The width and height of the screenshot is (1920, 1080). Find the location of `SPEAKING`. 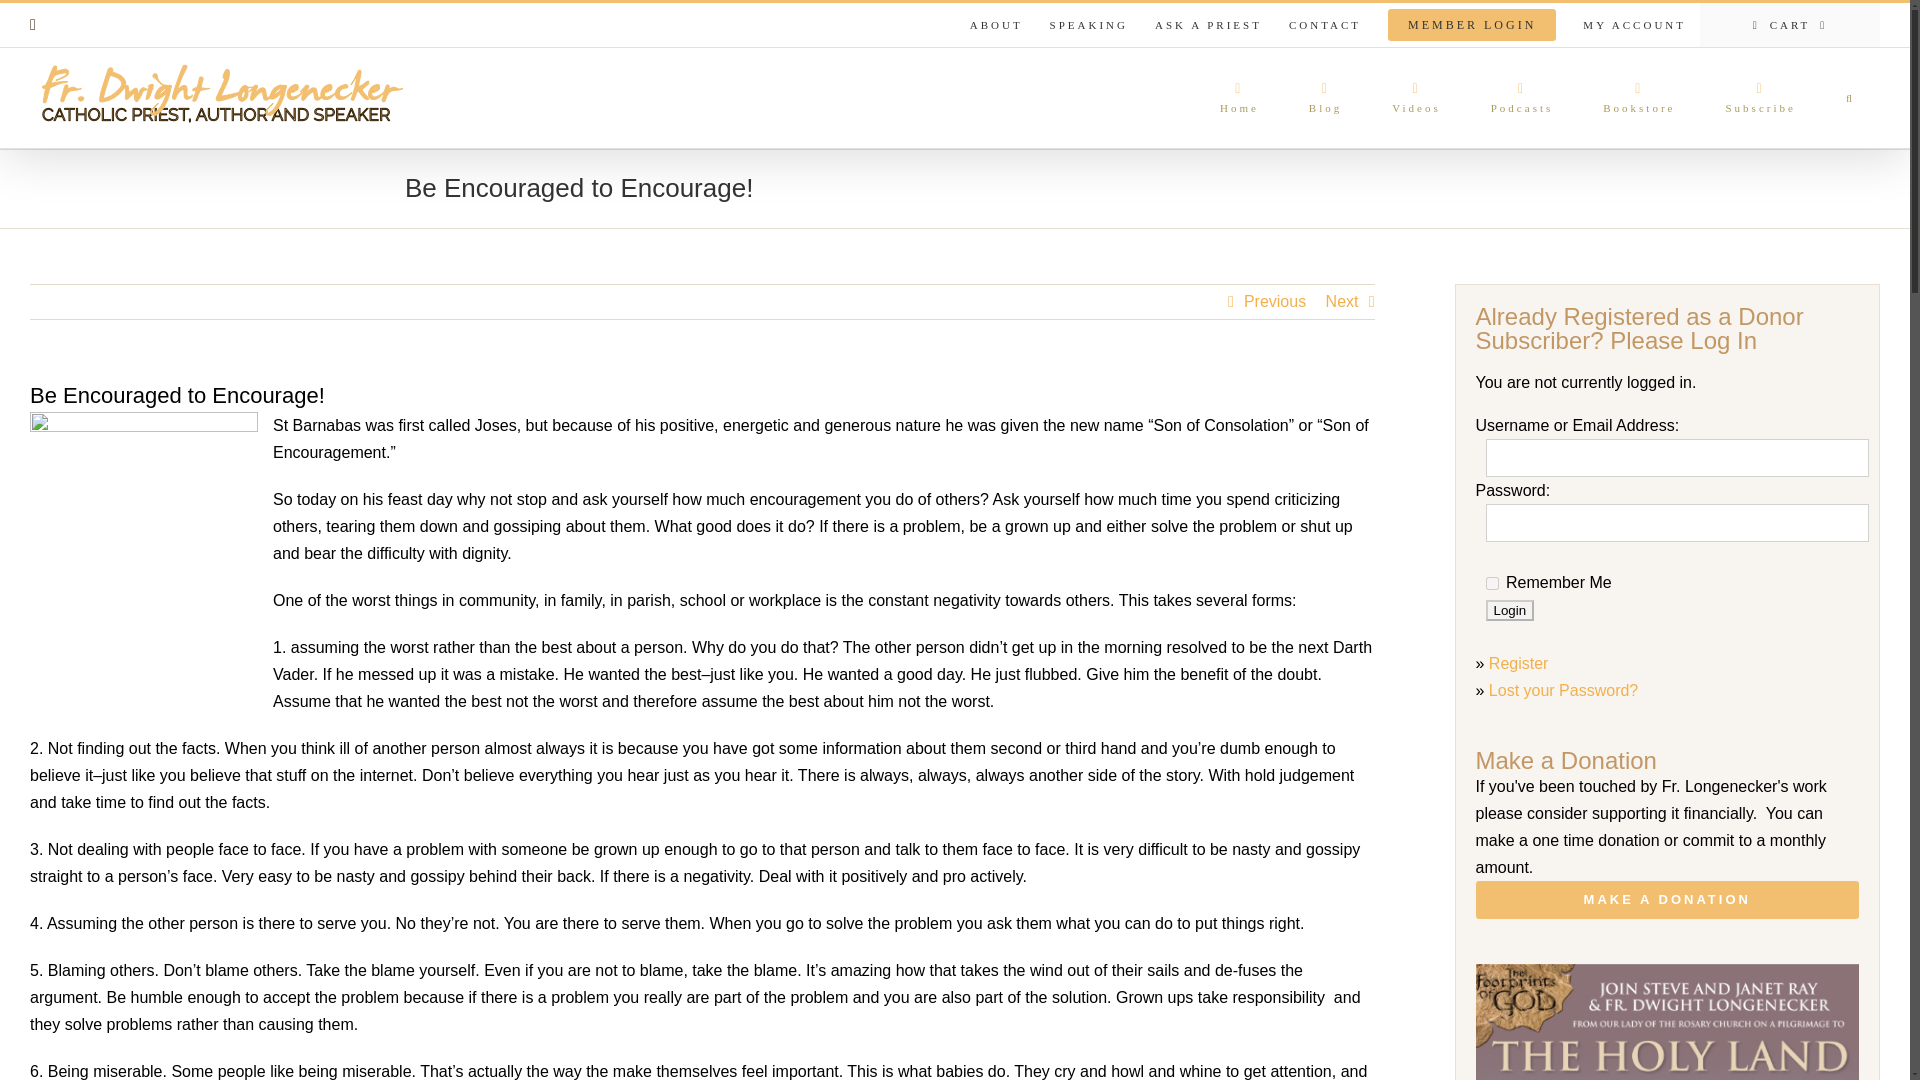

SPEAKING is located at coordinates (1088, 25).